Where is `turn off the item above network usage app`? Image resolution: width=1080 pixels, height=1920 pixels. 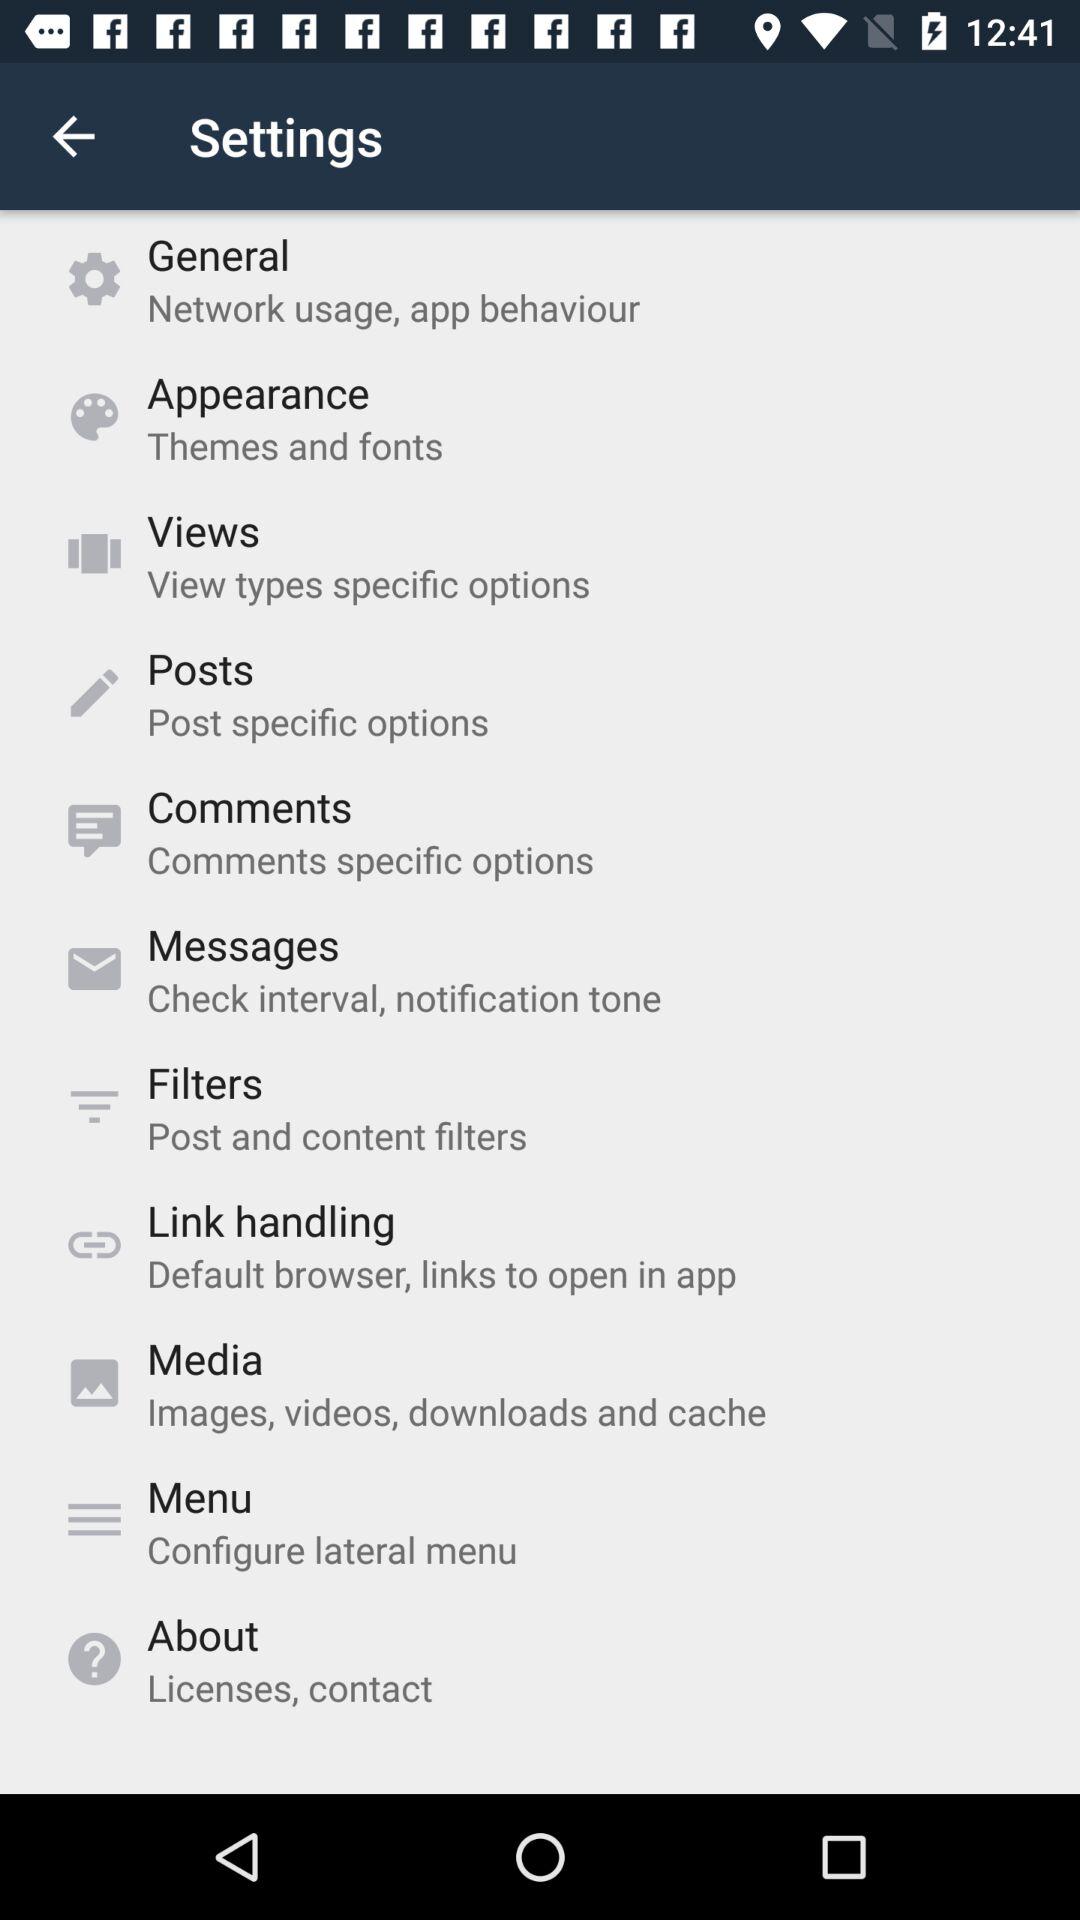 turn off the item above network usage app is located at coordinates (218, 254).